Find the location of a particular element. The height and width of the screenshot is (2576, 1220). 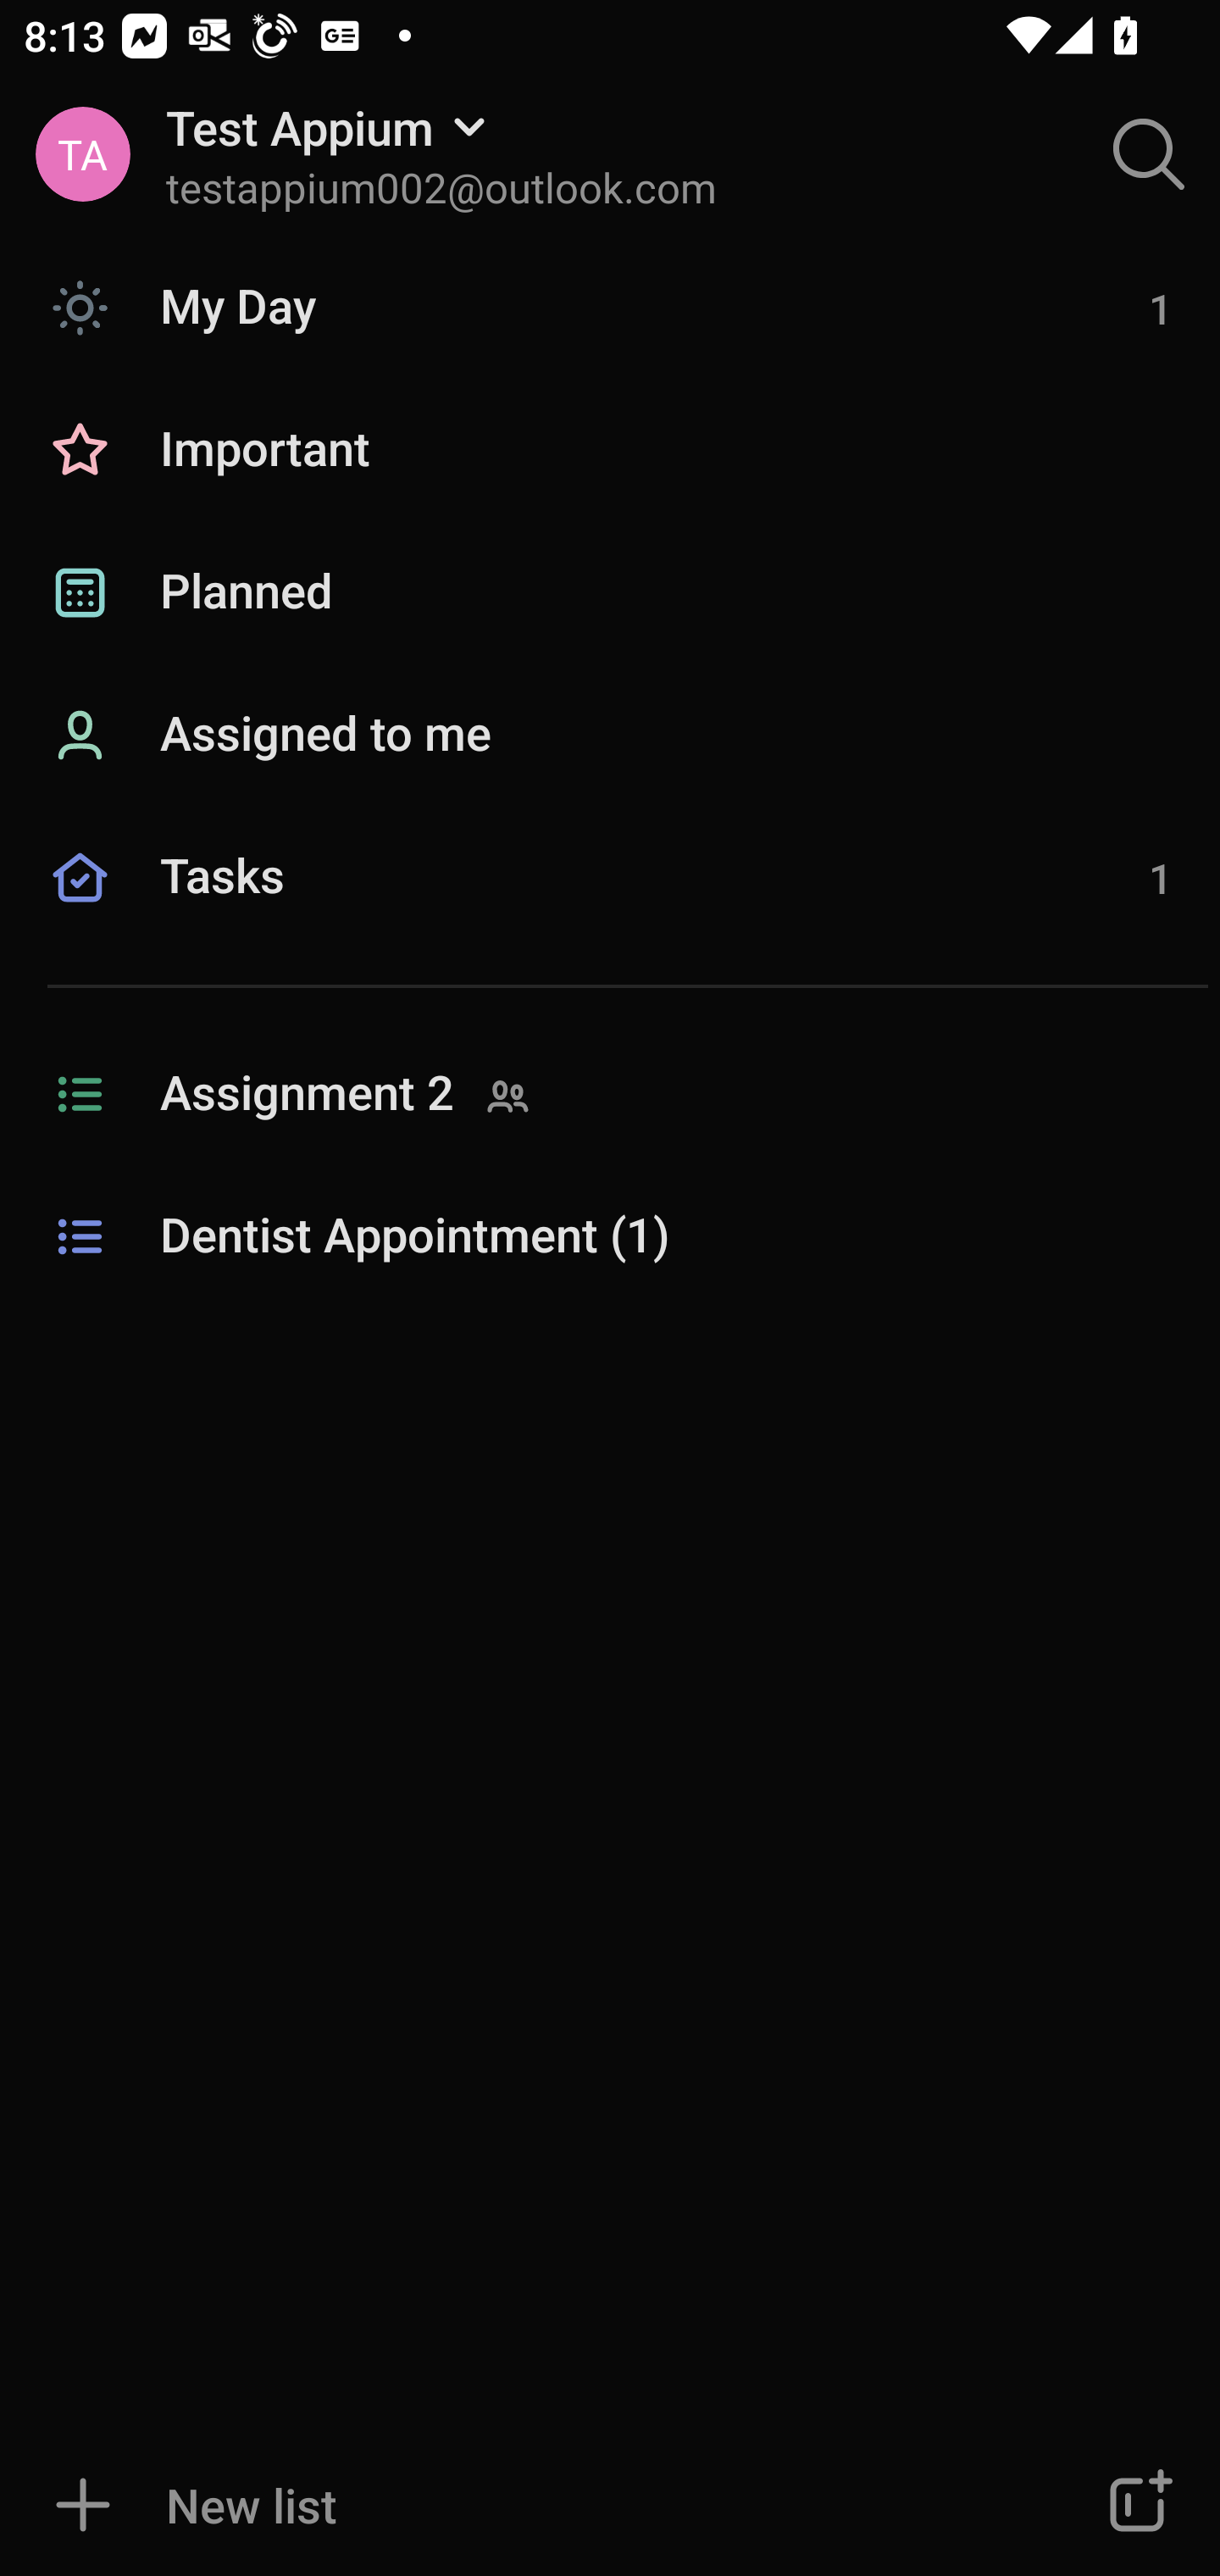

New list is located at coordinates (512, 2505).